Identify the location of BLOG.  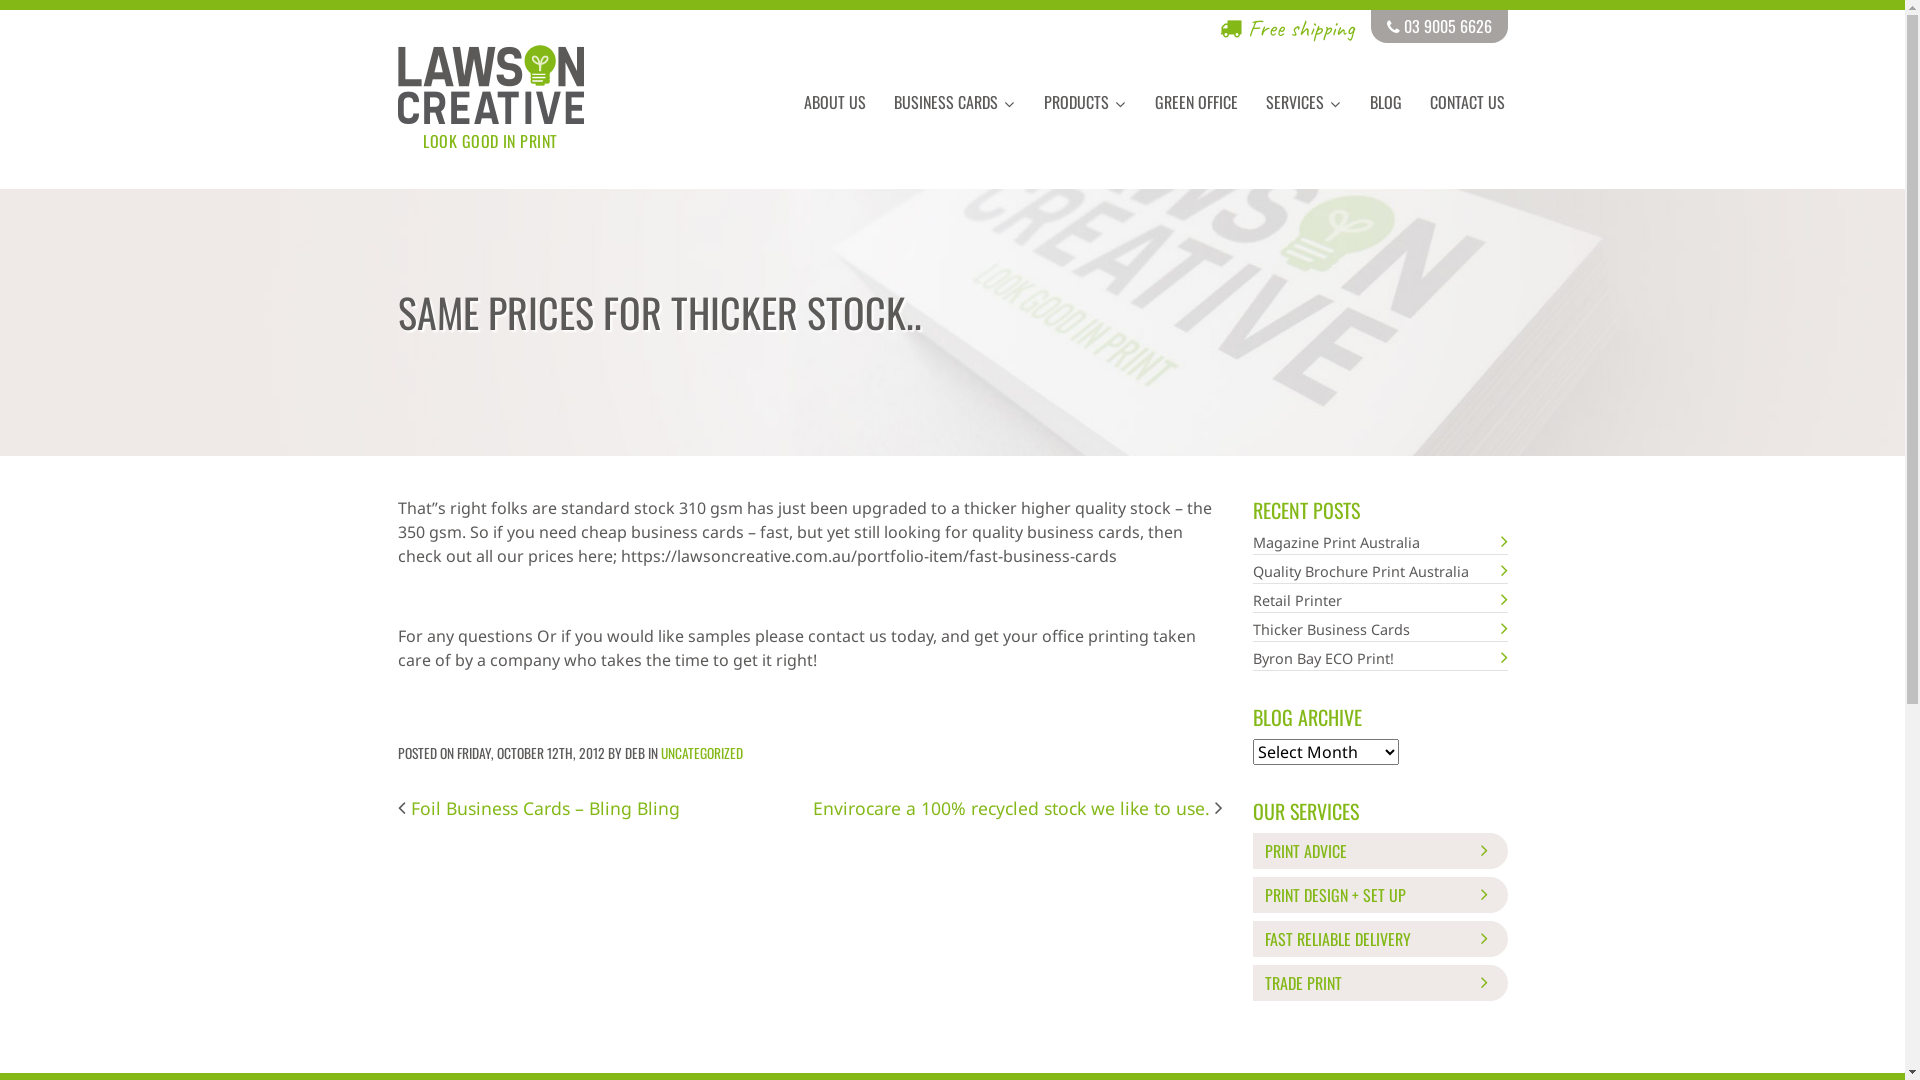
(1386, 102).